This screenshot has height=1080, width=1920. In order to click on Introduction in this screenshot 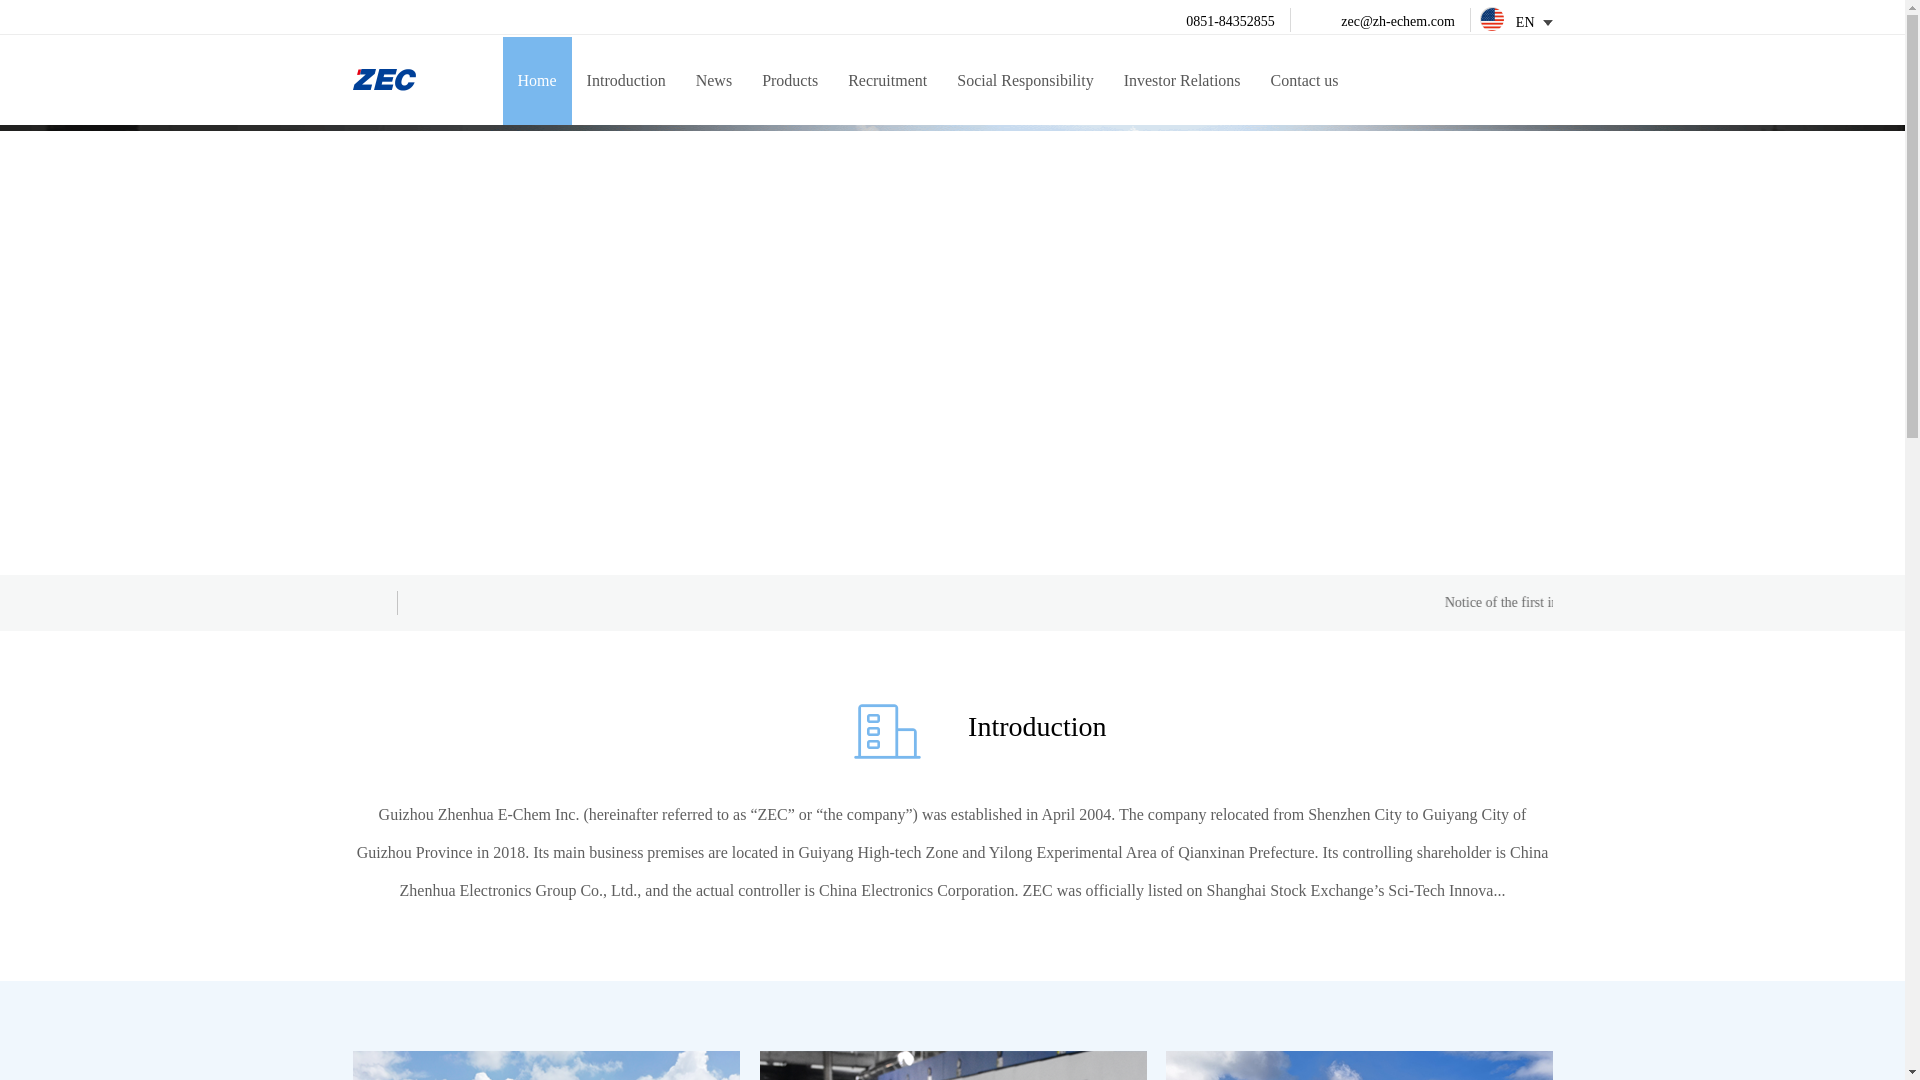, I will do `click(1036, 726)`.